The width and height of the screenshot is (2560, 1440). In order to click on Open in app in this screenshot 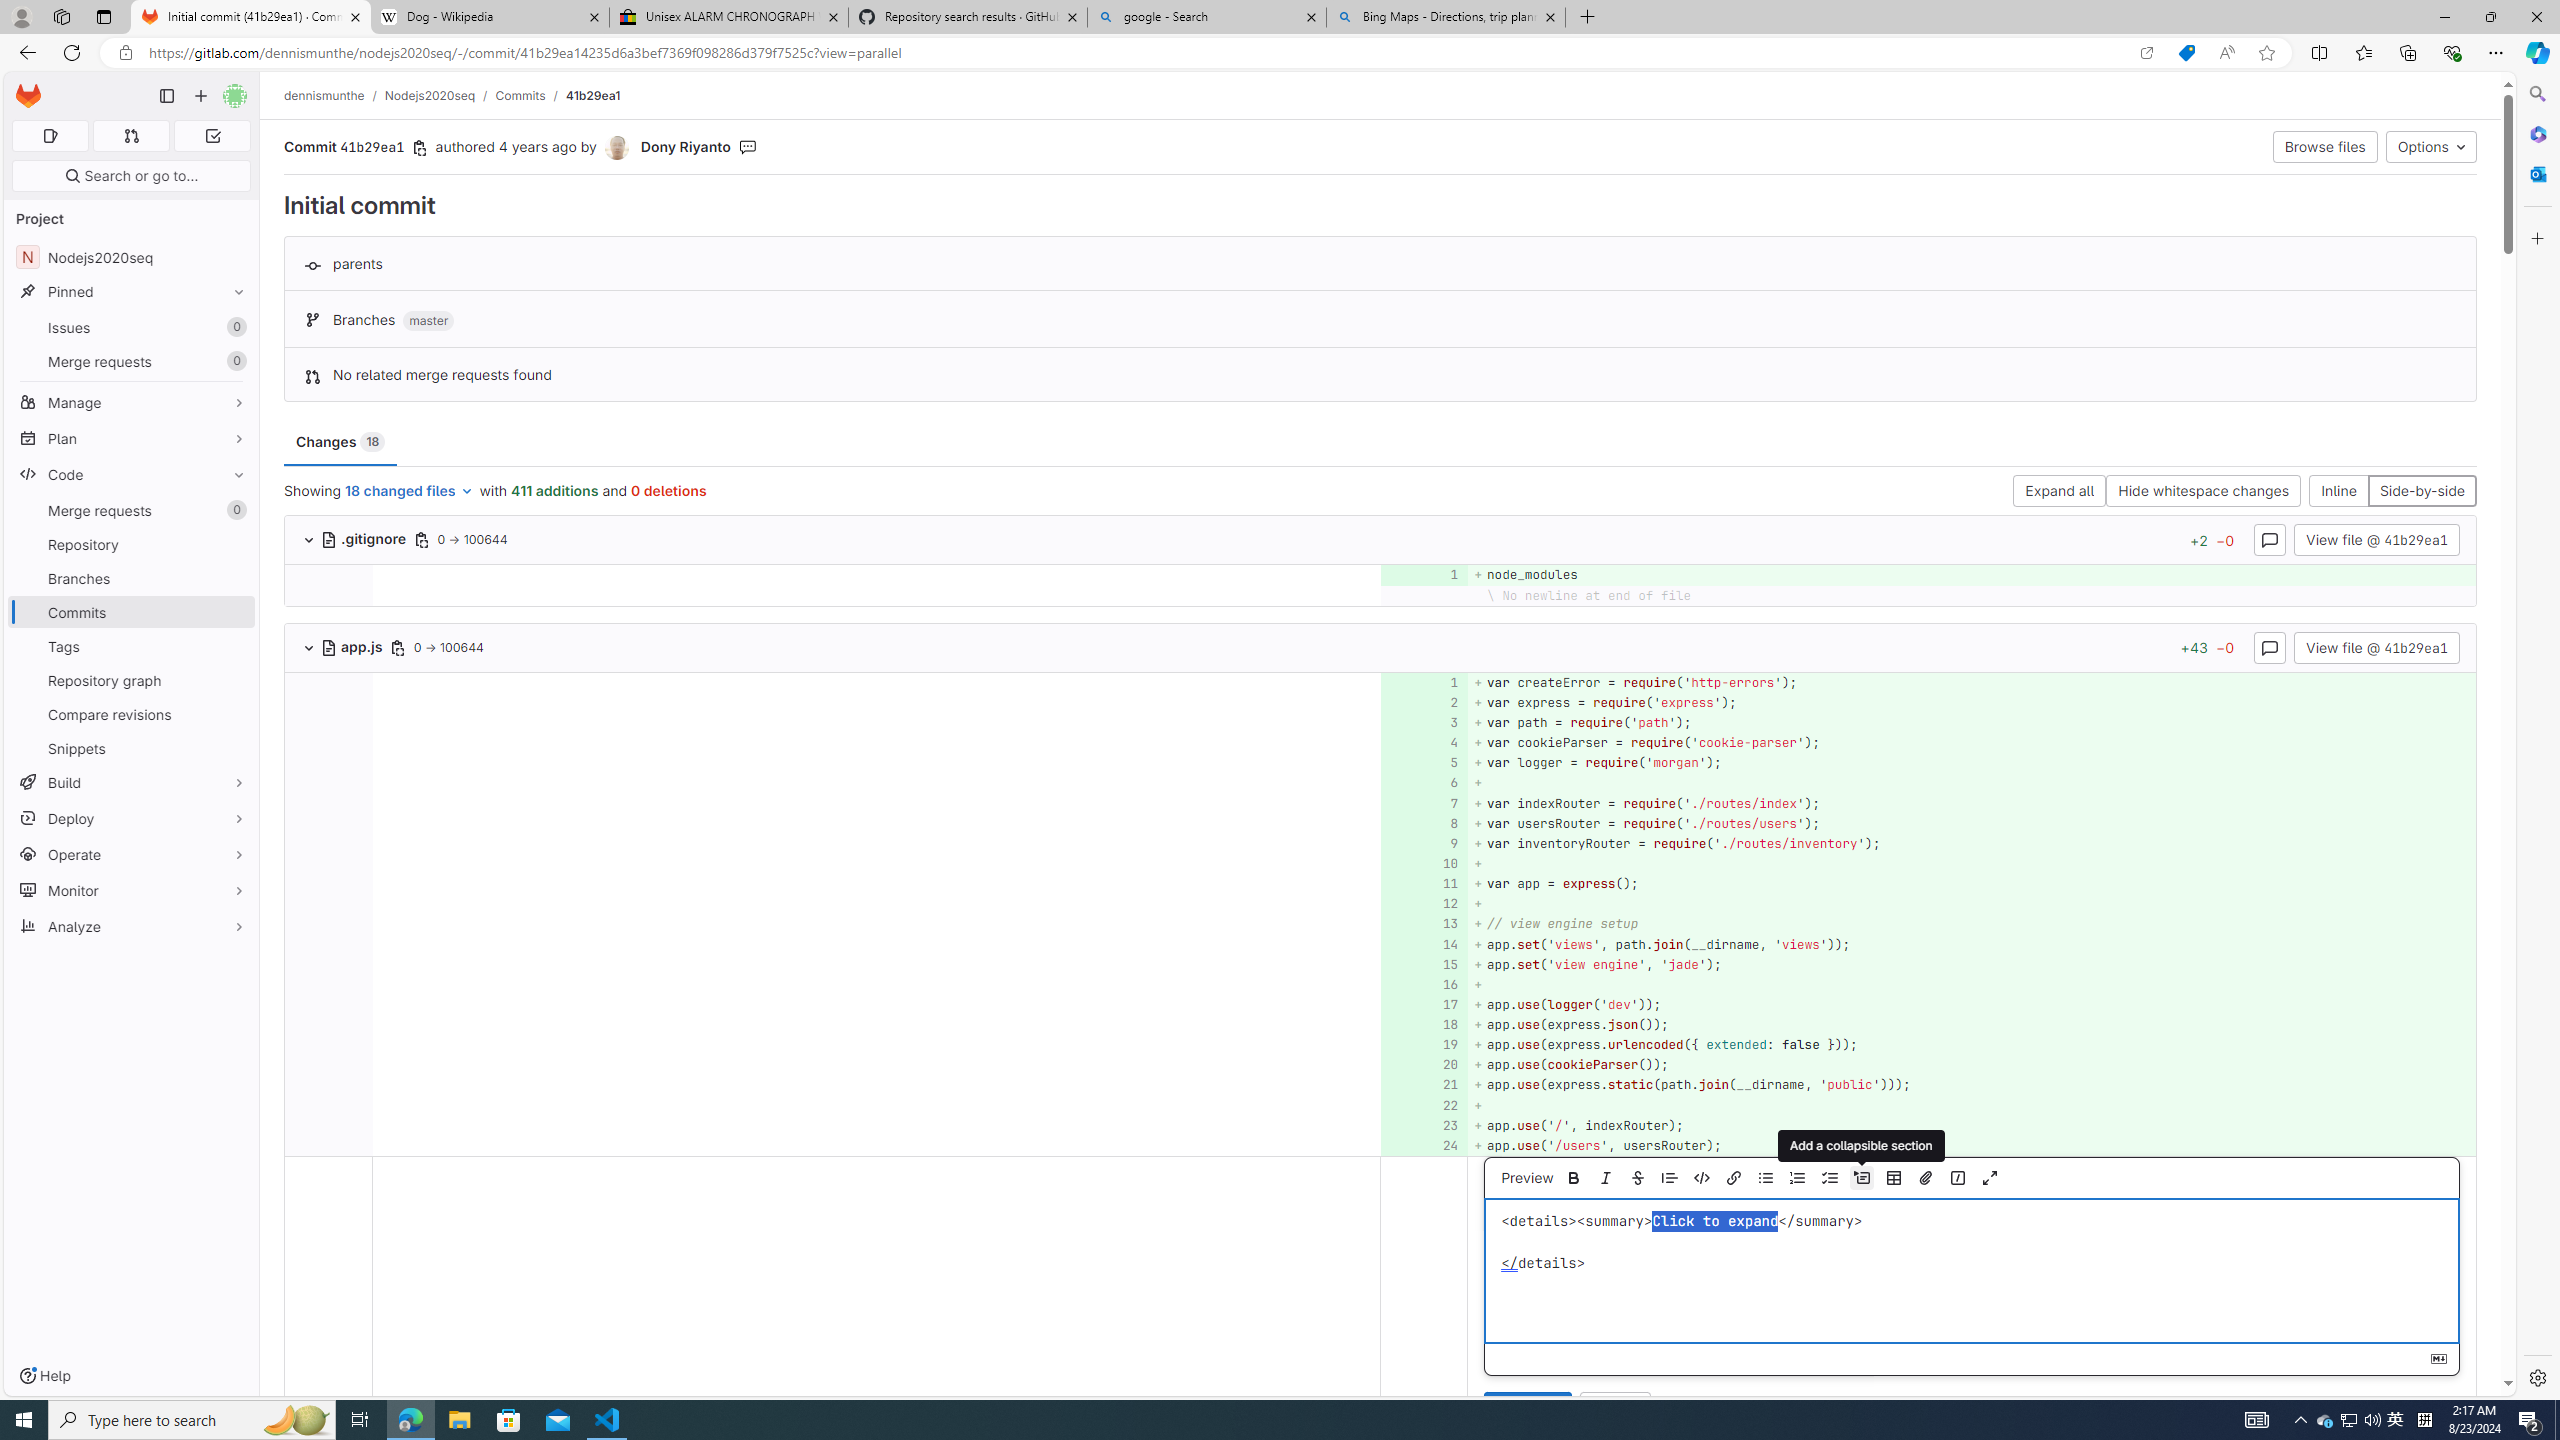, I will do `click(2146, 53)`.